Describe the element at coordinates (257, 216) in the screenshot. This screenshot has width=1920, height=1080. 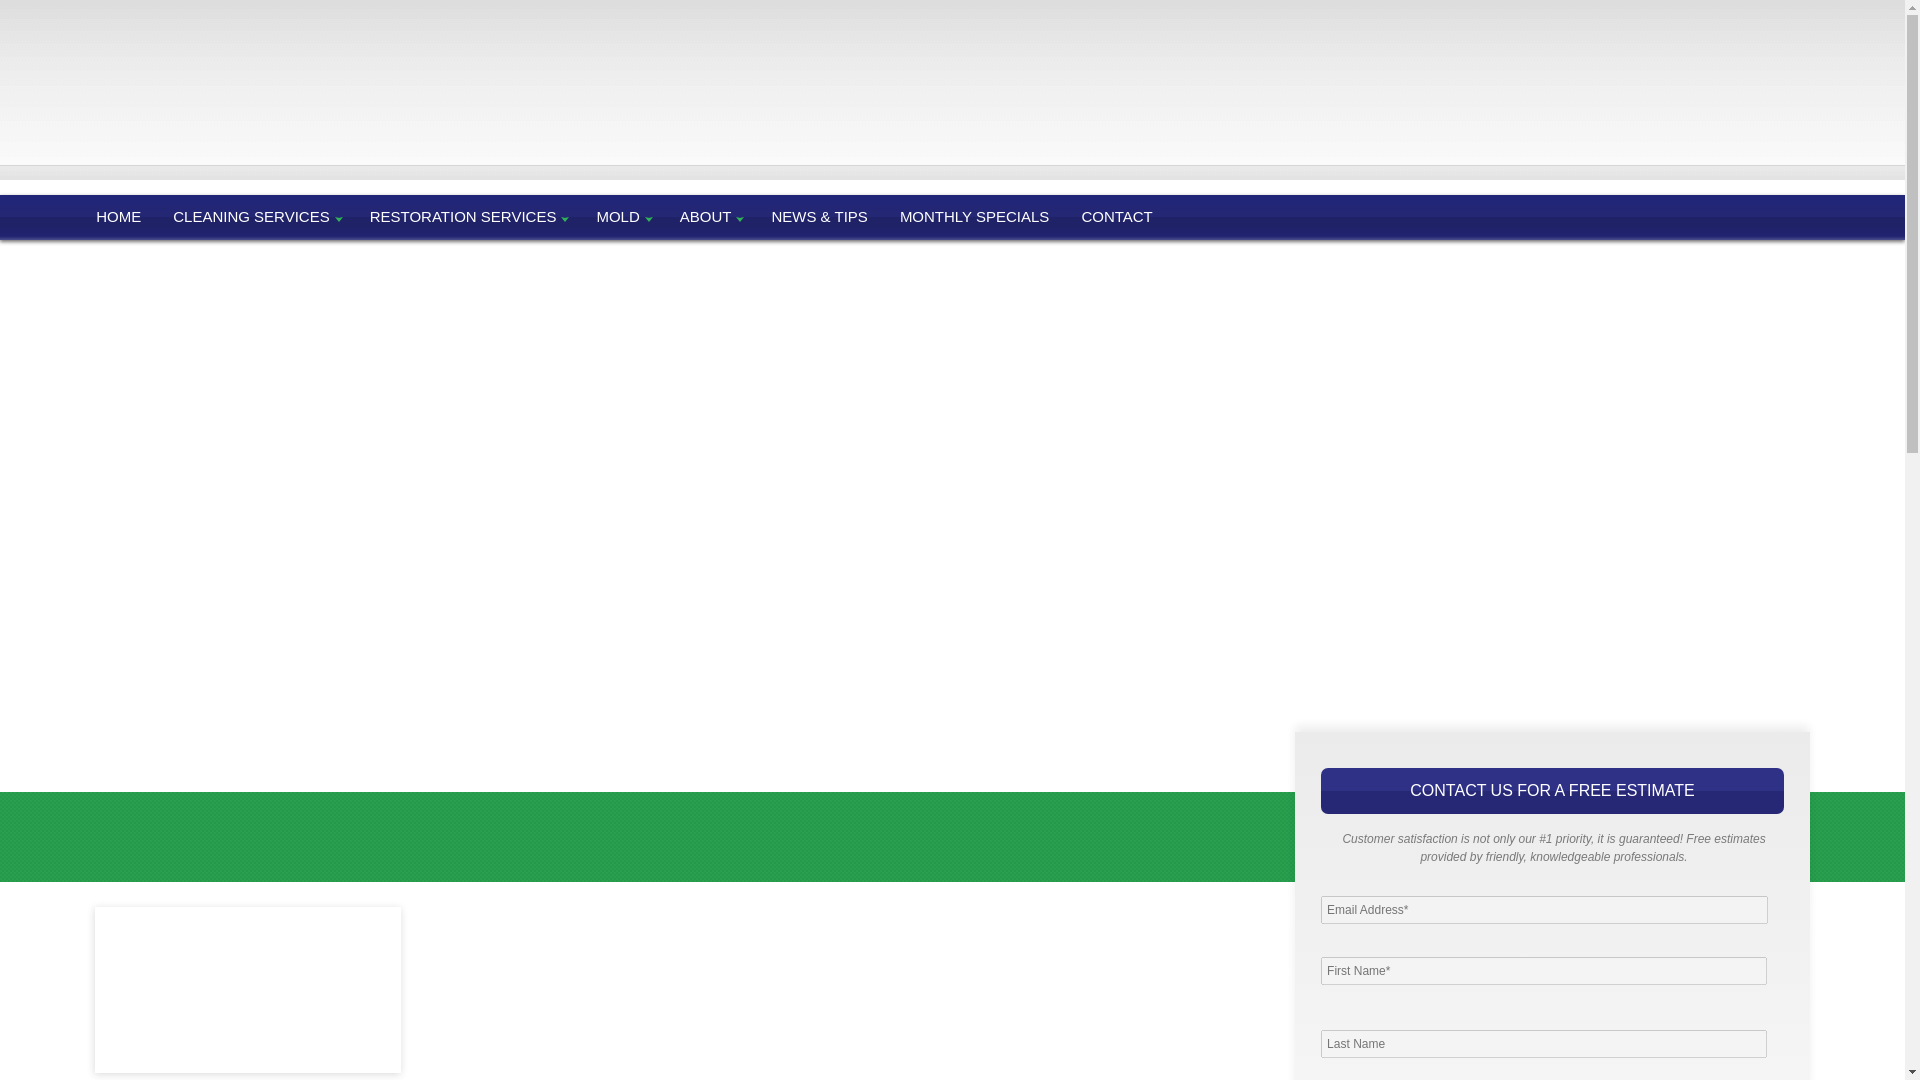
I see `CLEANING SERVICES` at that location.